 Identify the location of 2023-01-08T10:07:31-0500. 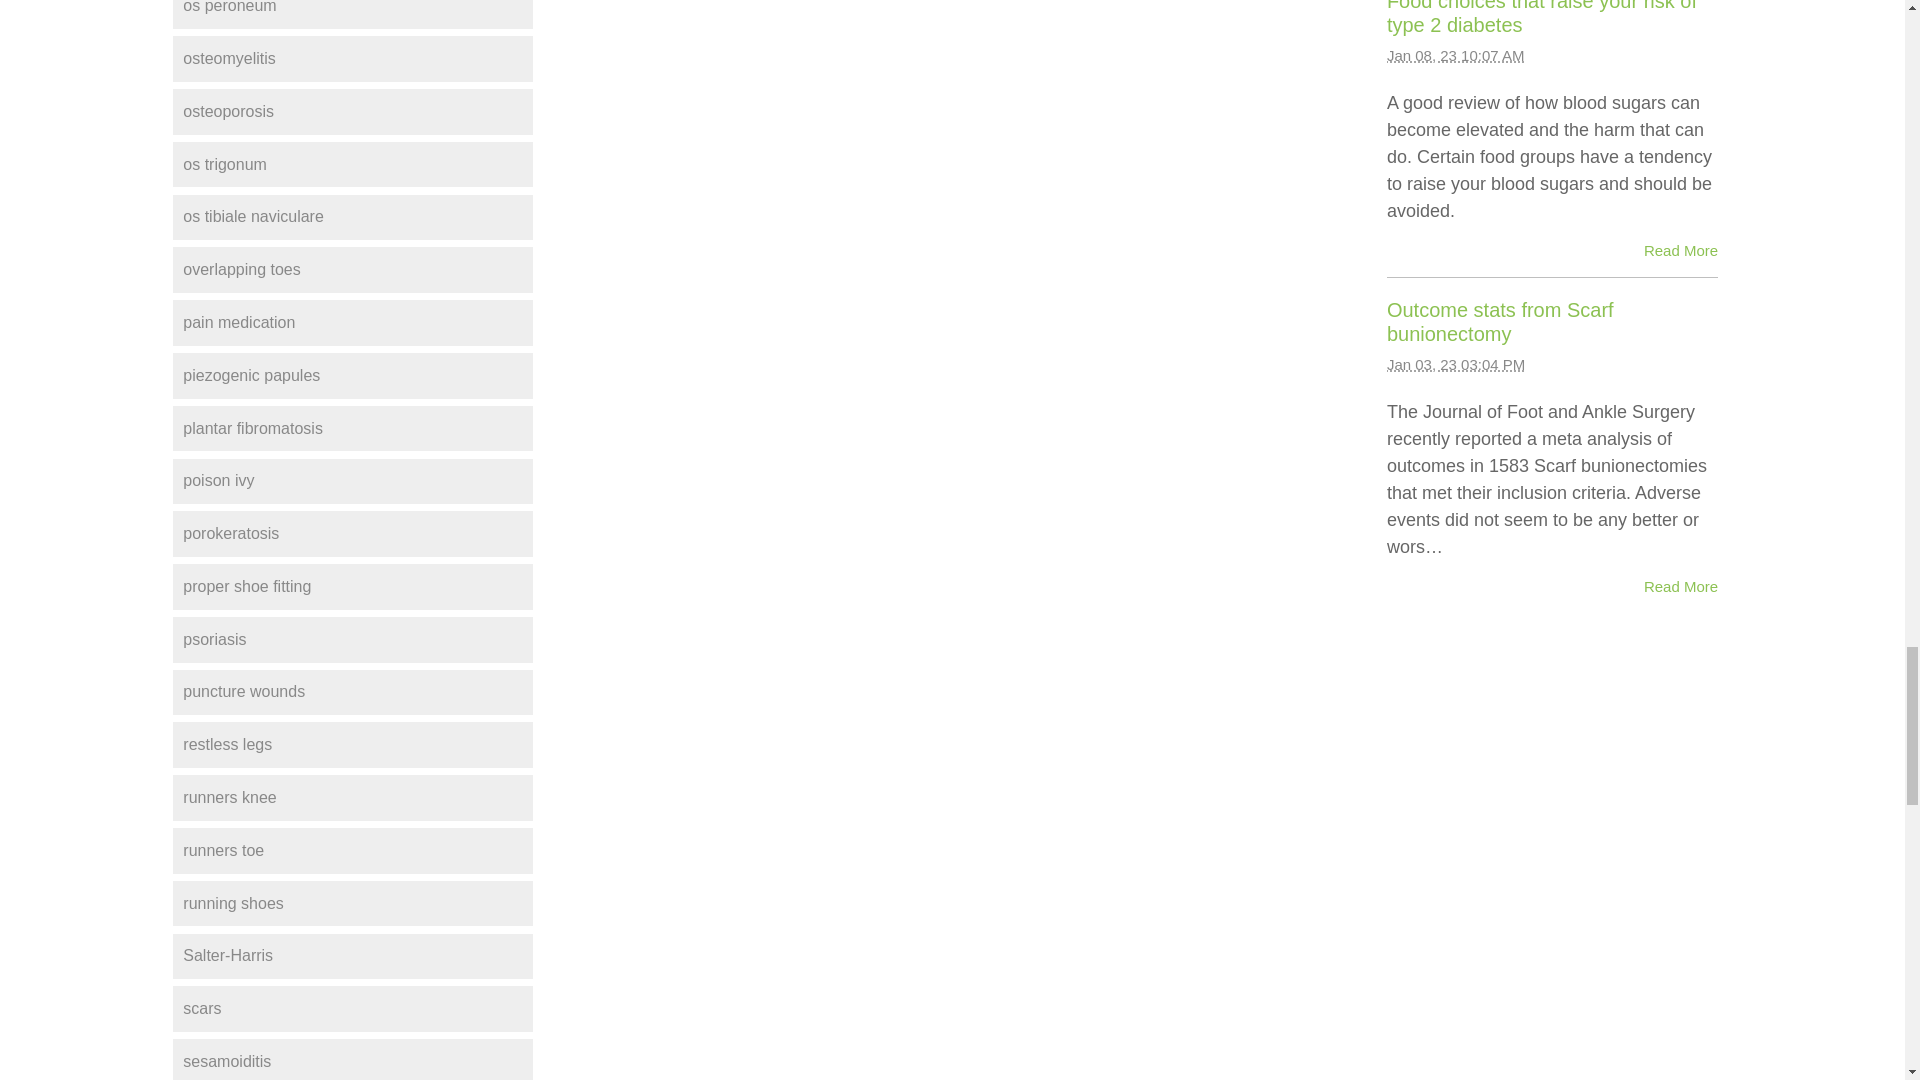
(1455, 55).